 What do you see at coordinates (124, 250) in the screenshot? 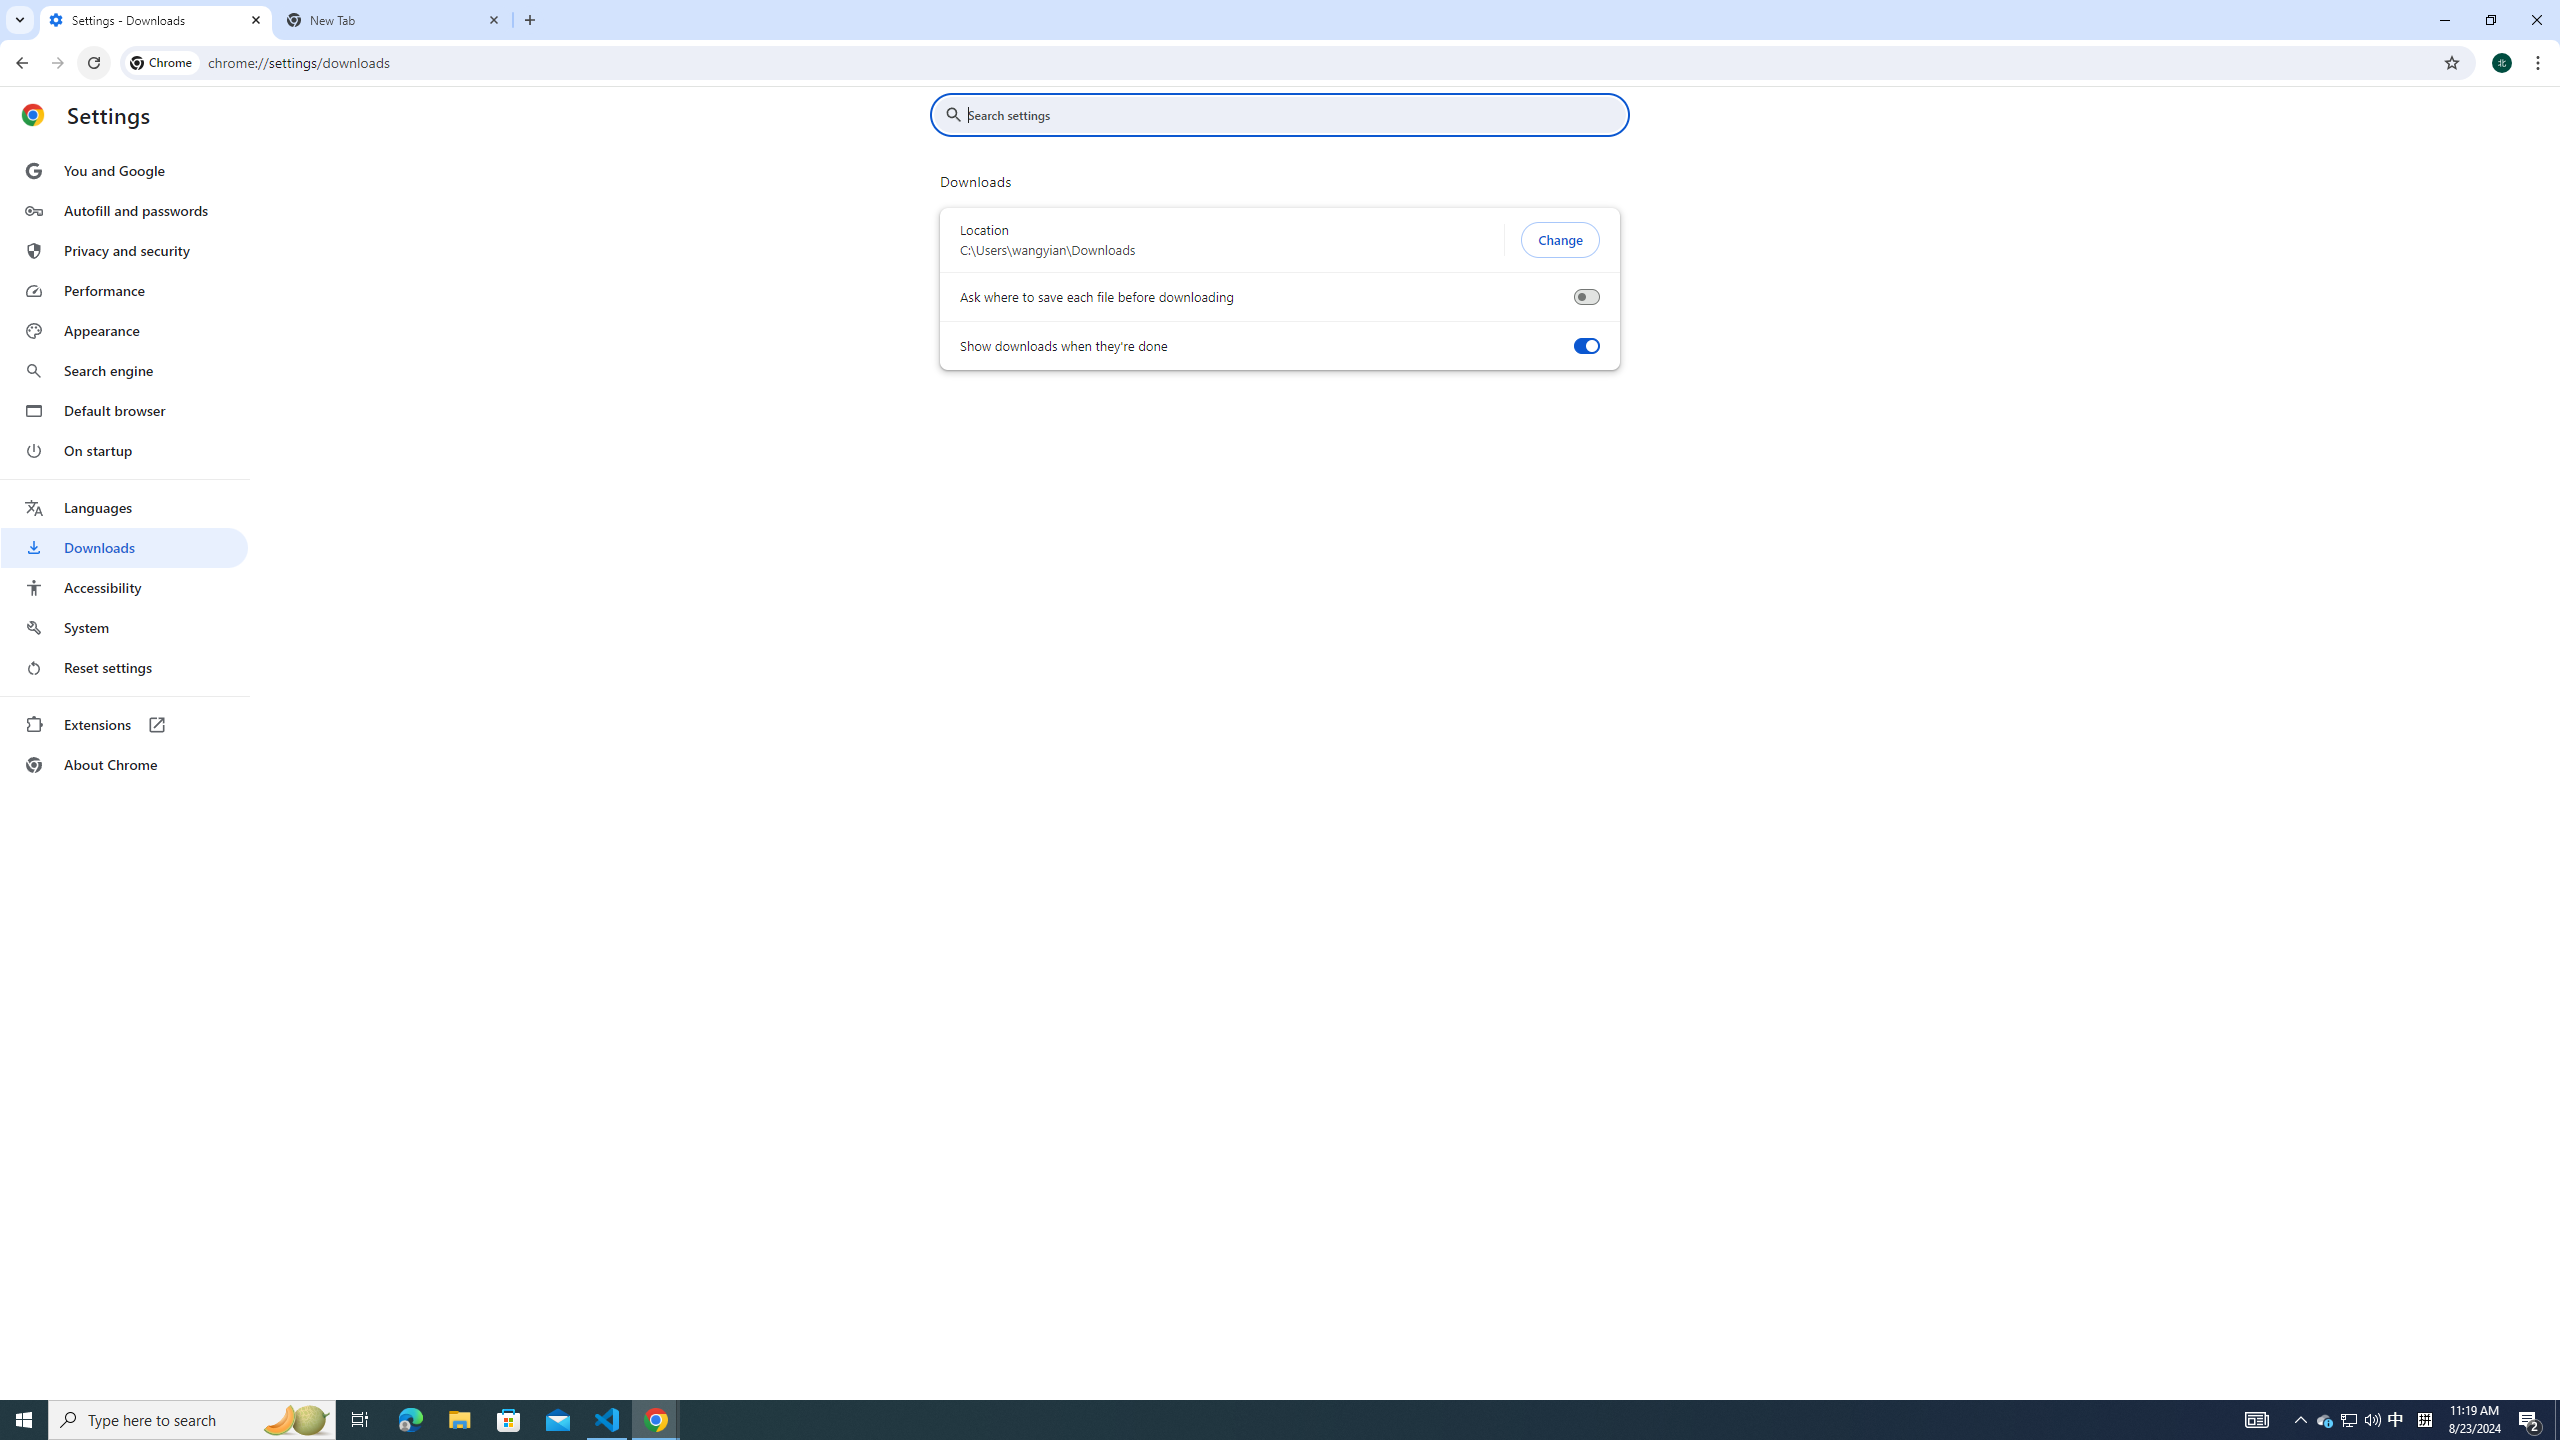
I see `Privacy and security` at bounding box center [124, 250].